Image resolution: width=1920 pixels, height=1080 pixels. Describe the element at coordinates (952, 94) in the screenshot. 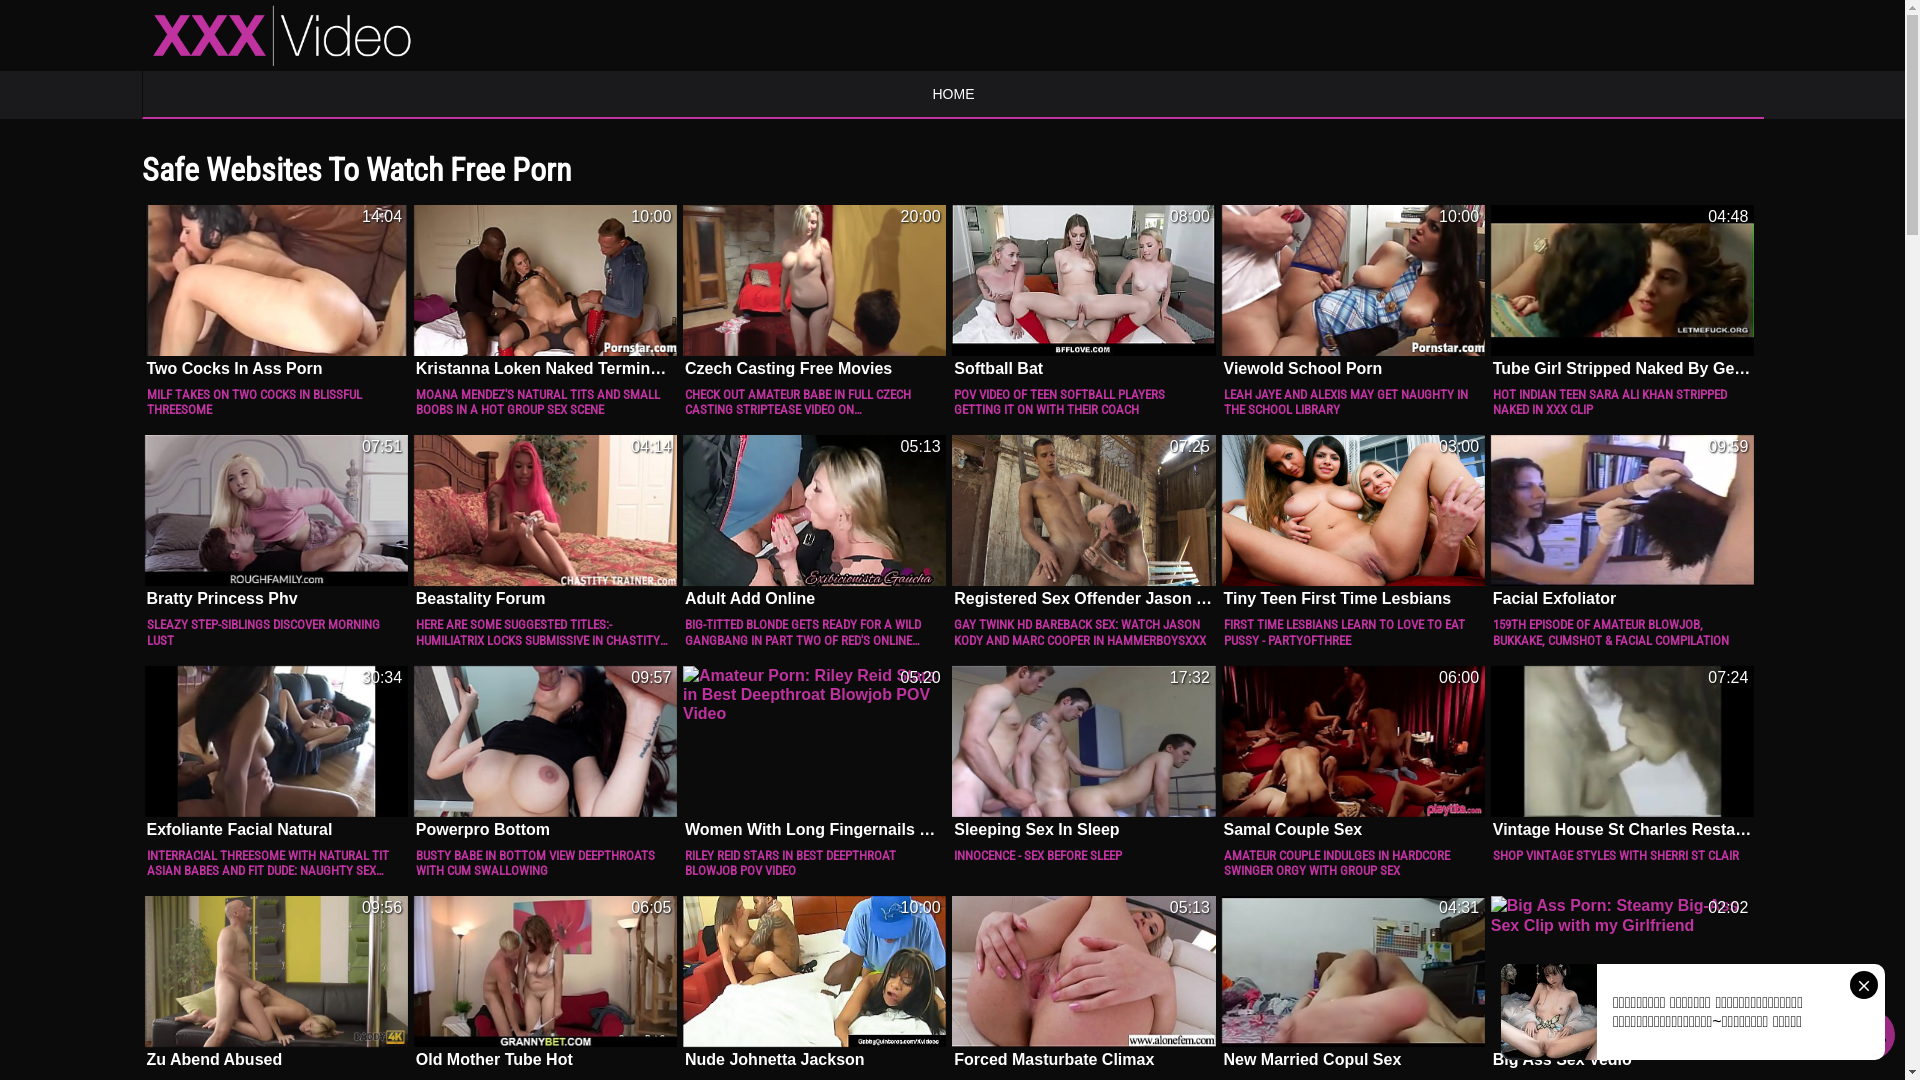

I see `HOME` at that location.